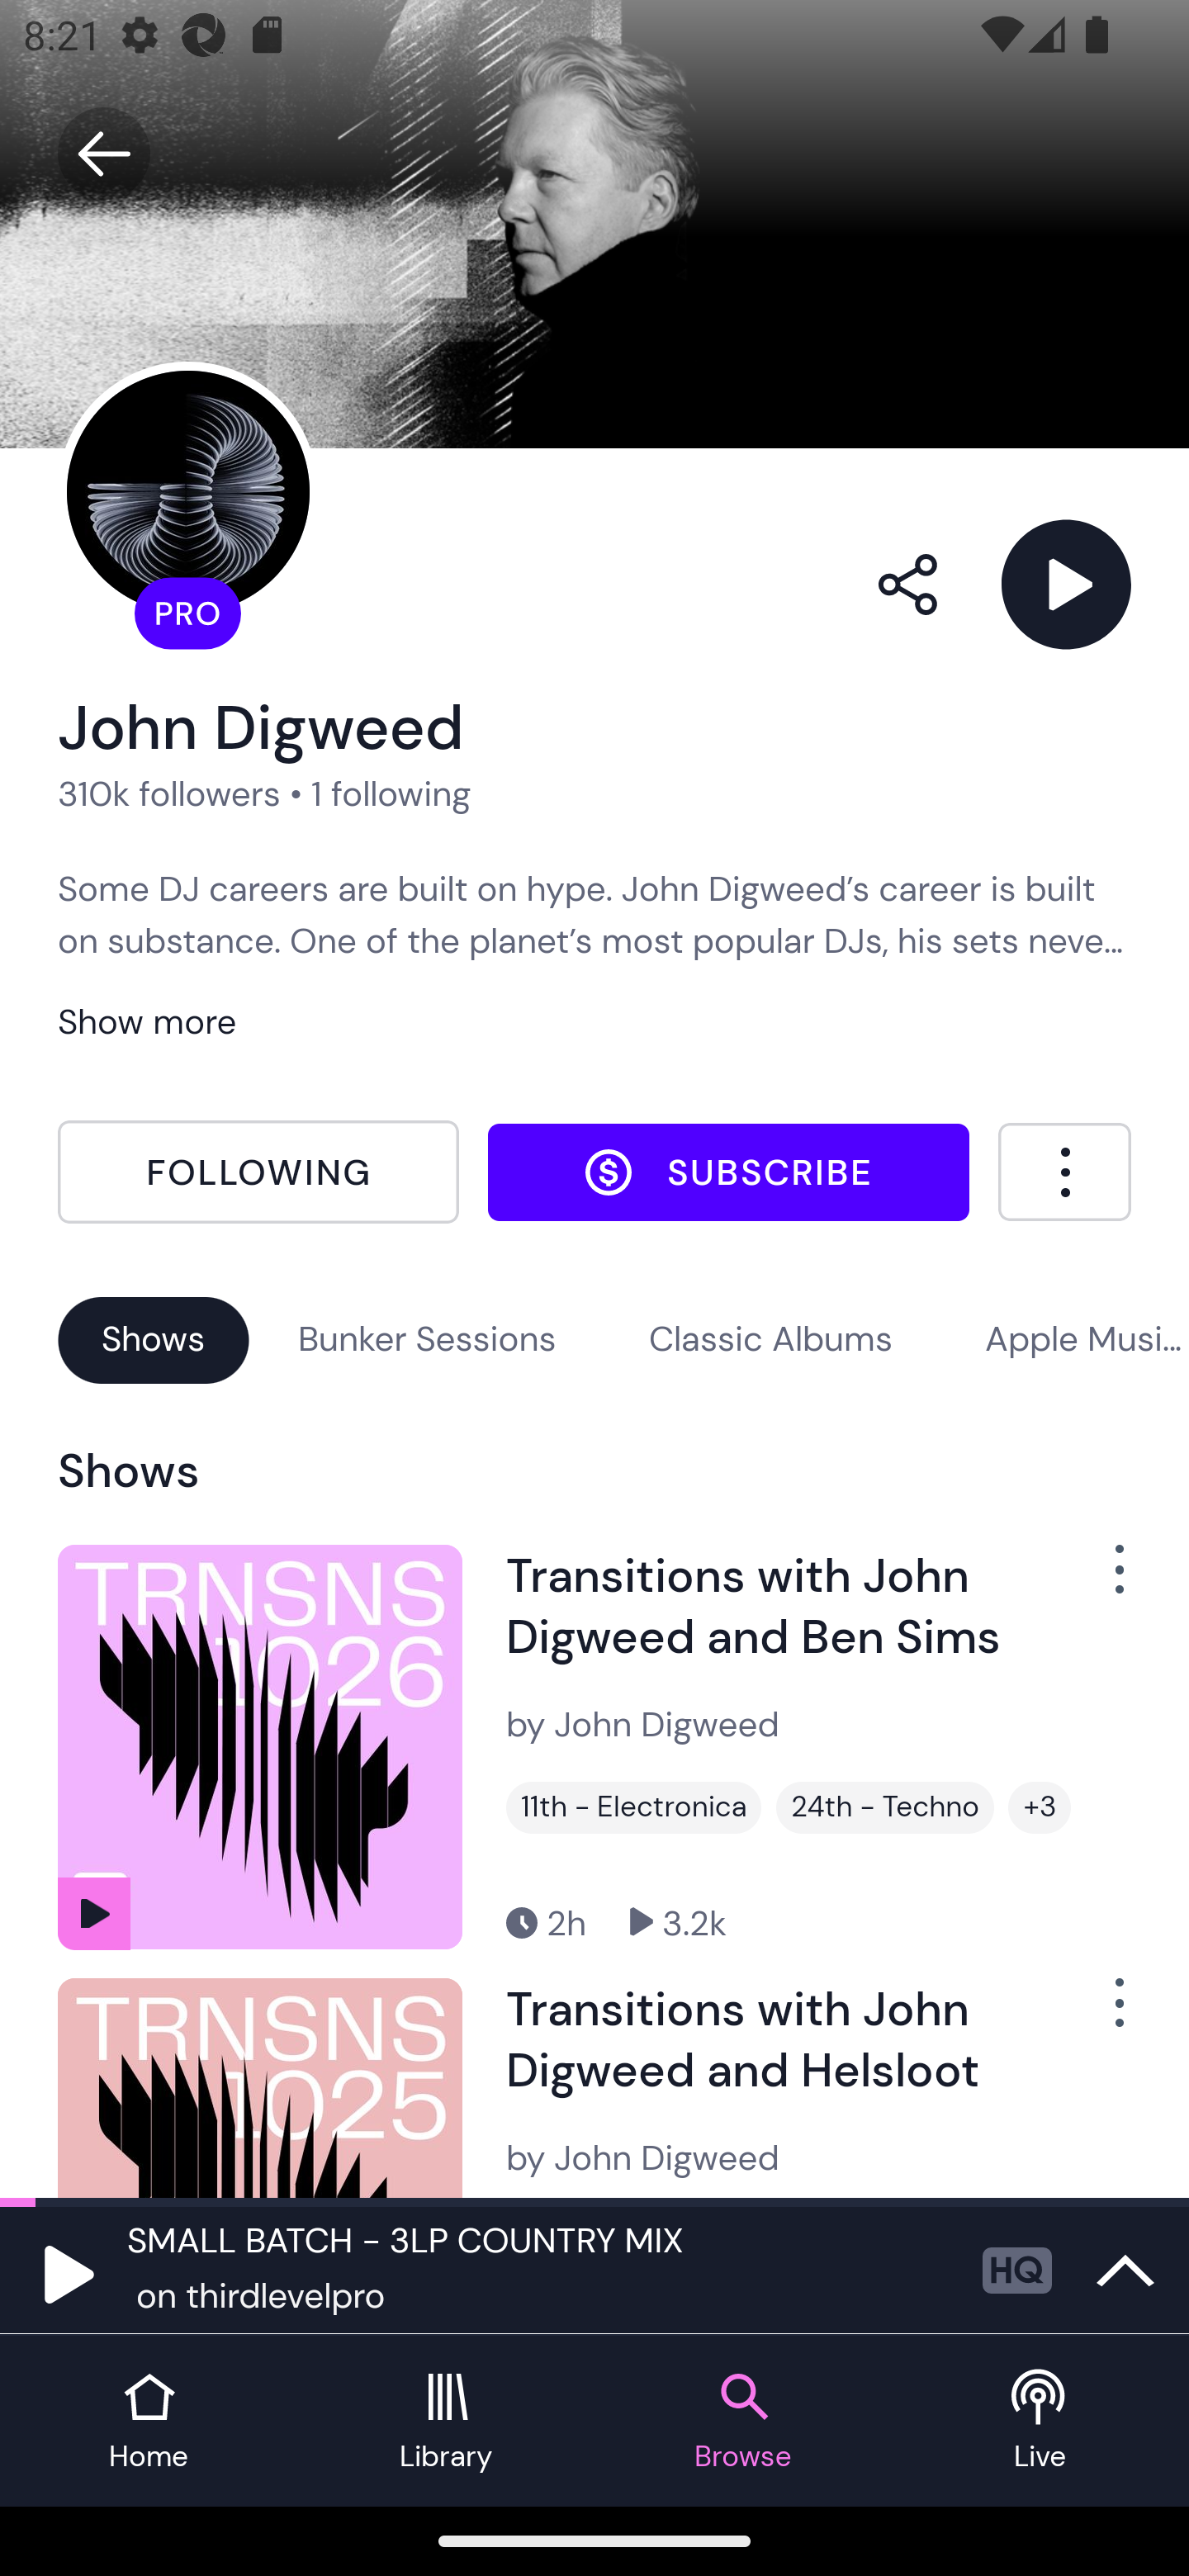 The width and height of the screenshot is (1189, 2576). What do you see at coordinates (149, 2421) in the screenshot?
I see `Home tab Home` at bounding box center [149, 2421].